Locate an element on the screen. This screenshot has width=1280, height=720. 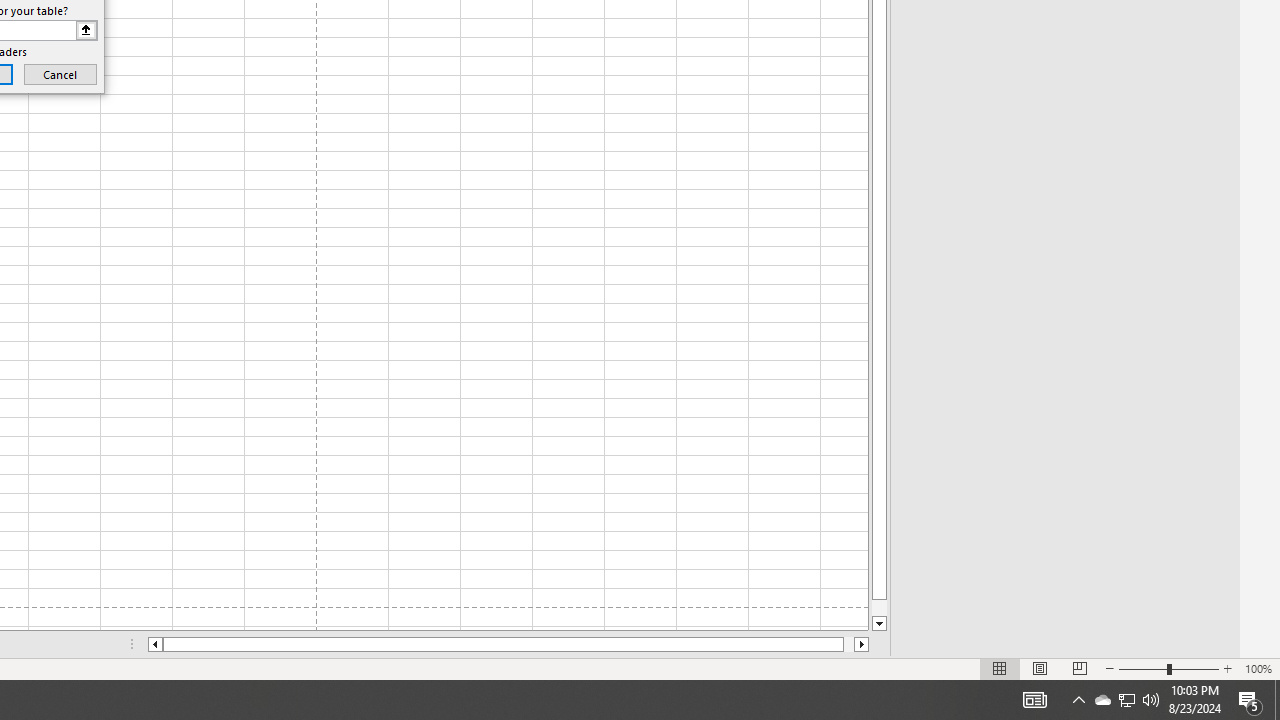
Page down is located at coordinates (879, 608).